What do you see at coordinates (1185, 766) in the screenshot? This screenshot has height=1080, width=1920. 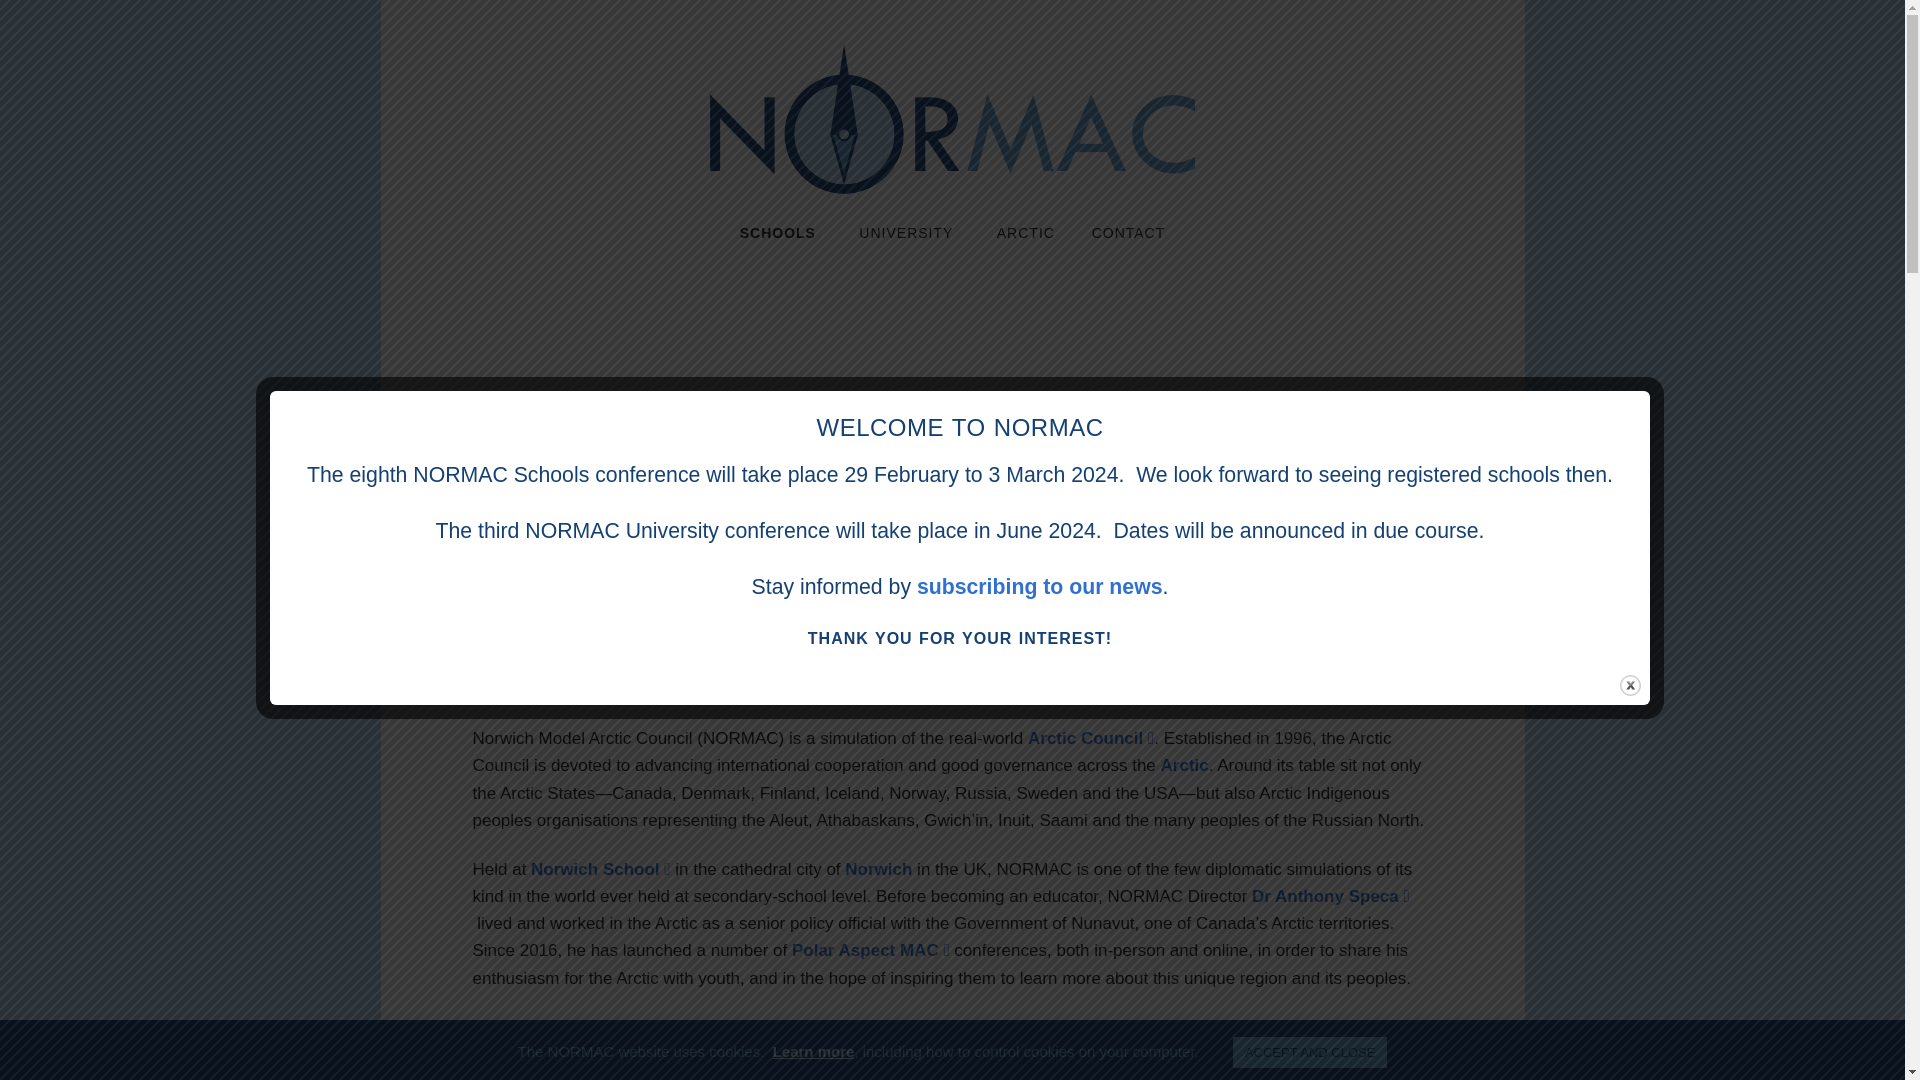 I see `Arctic` at bounding box center [1185, 766].